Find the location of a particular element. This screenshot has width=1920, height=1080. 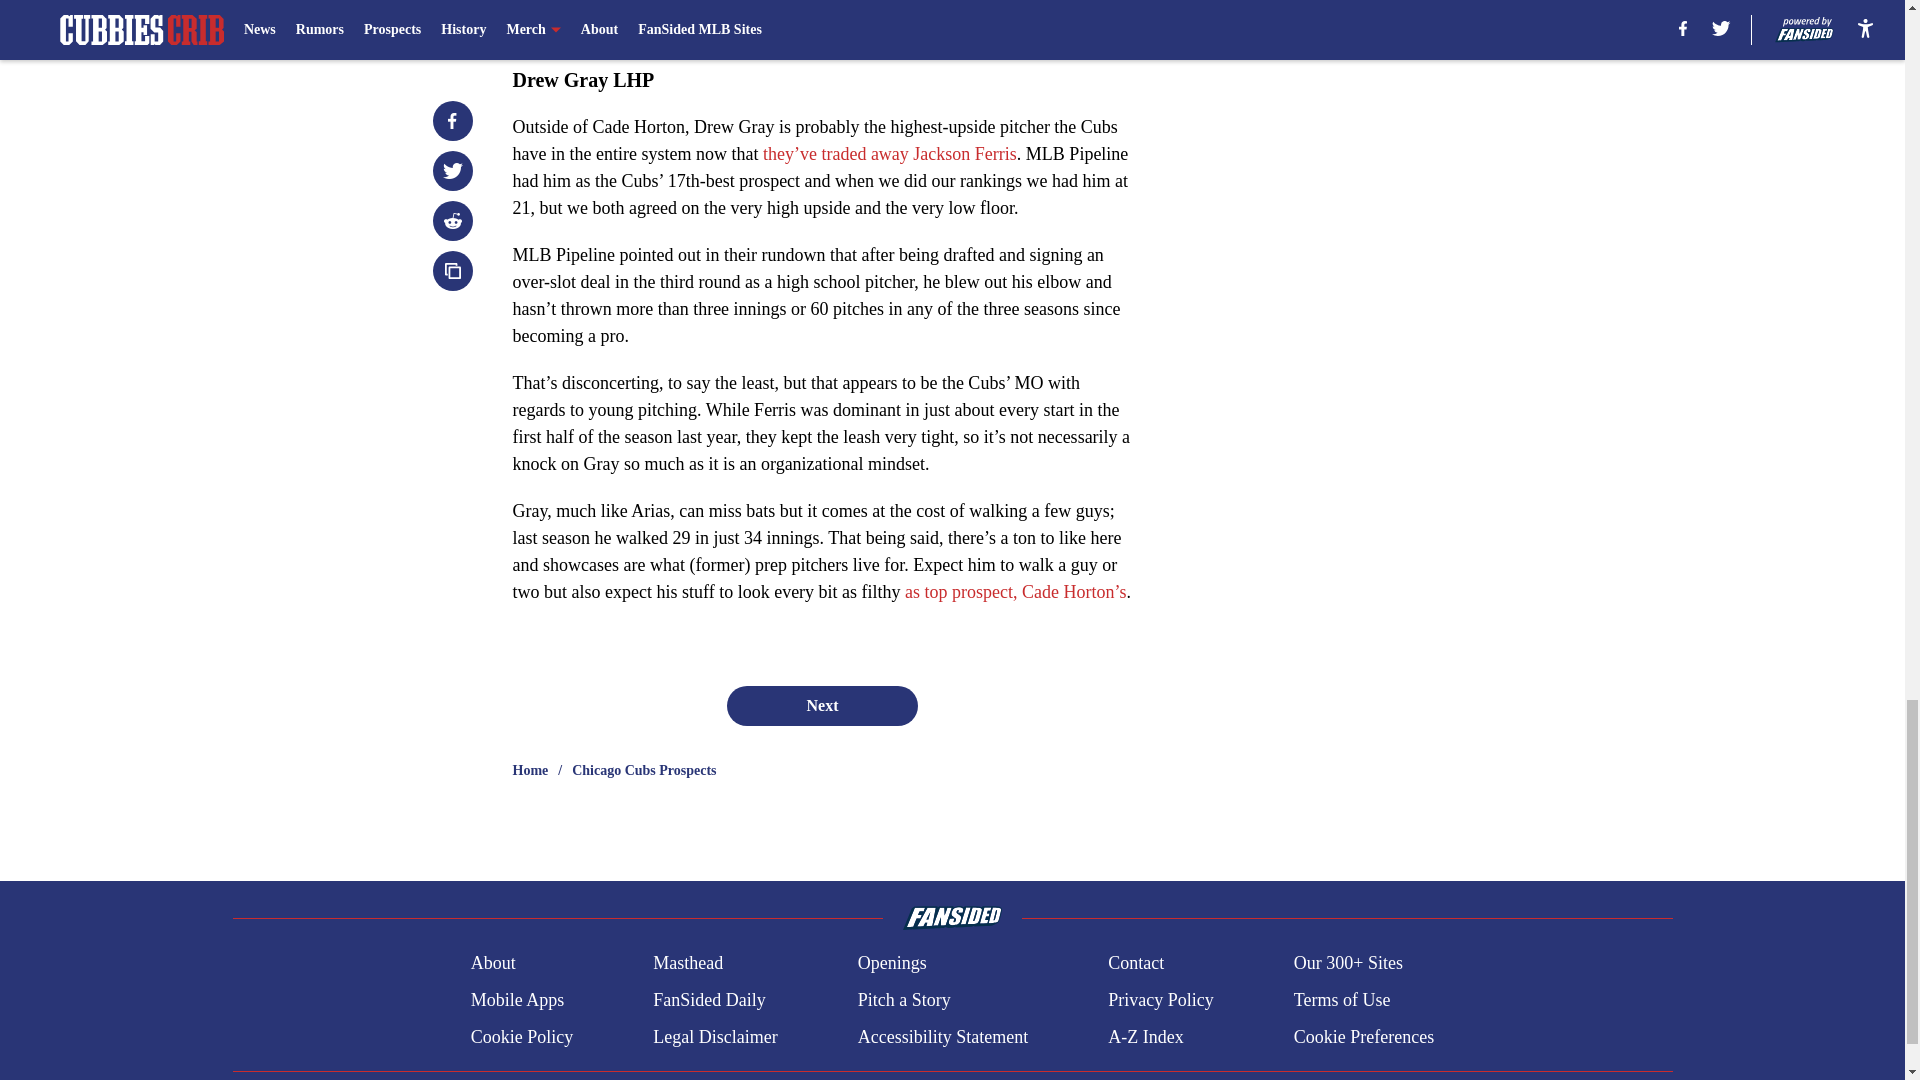

FanSided Daily is located at coordinates (709, 1000).